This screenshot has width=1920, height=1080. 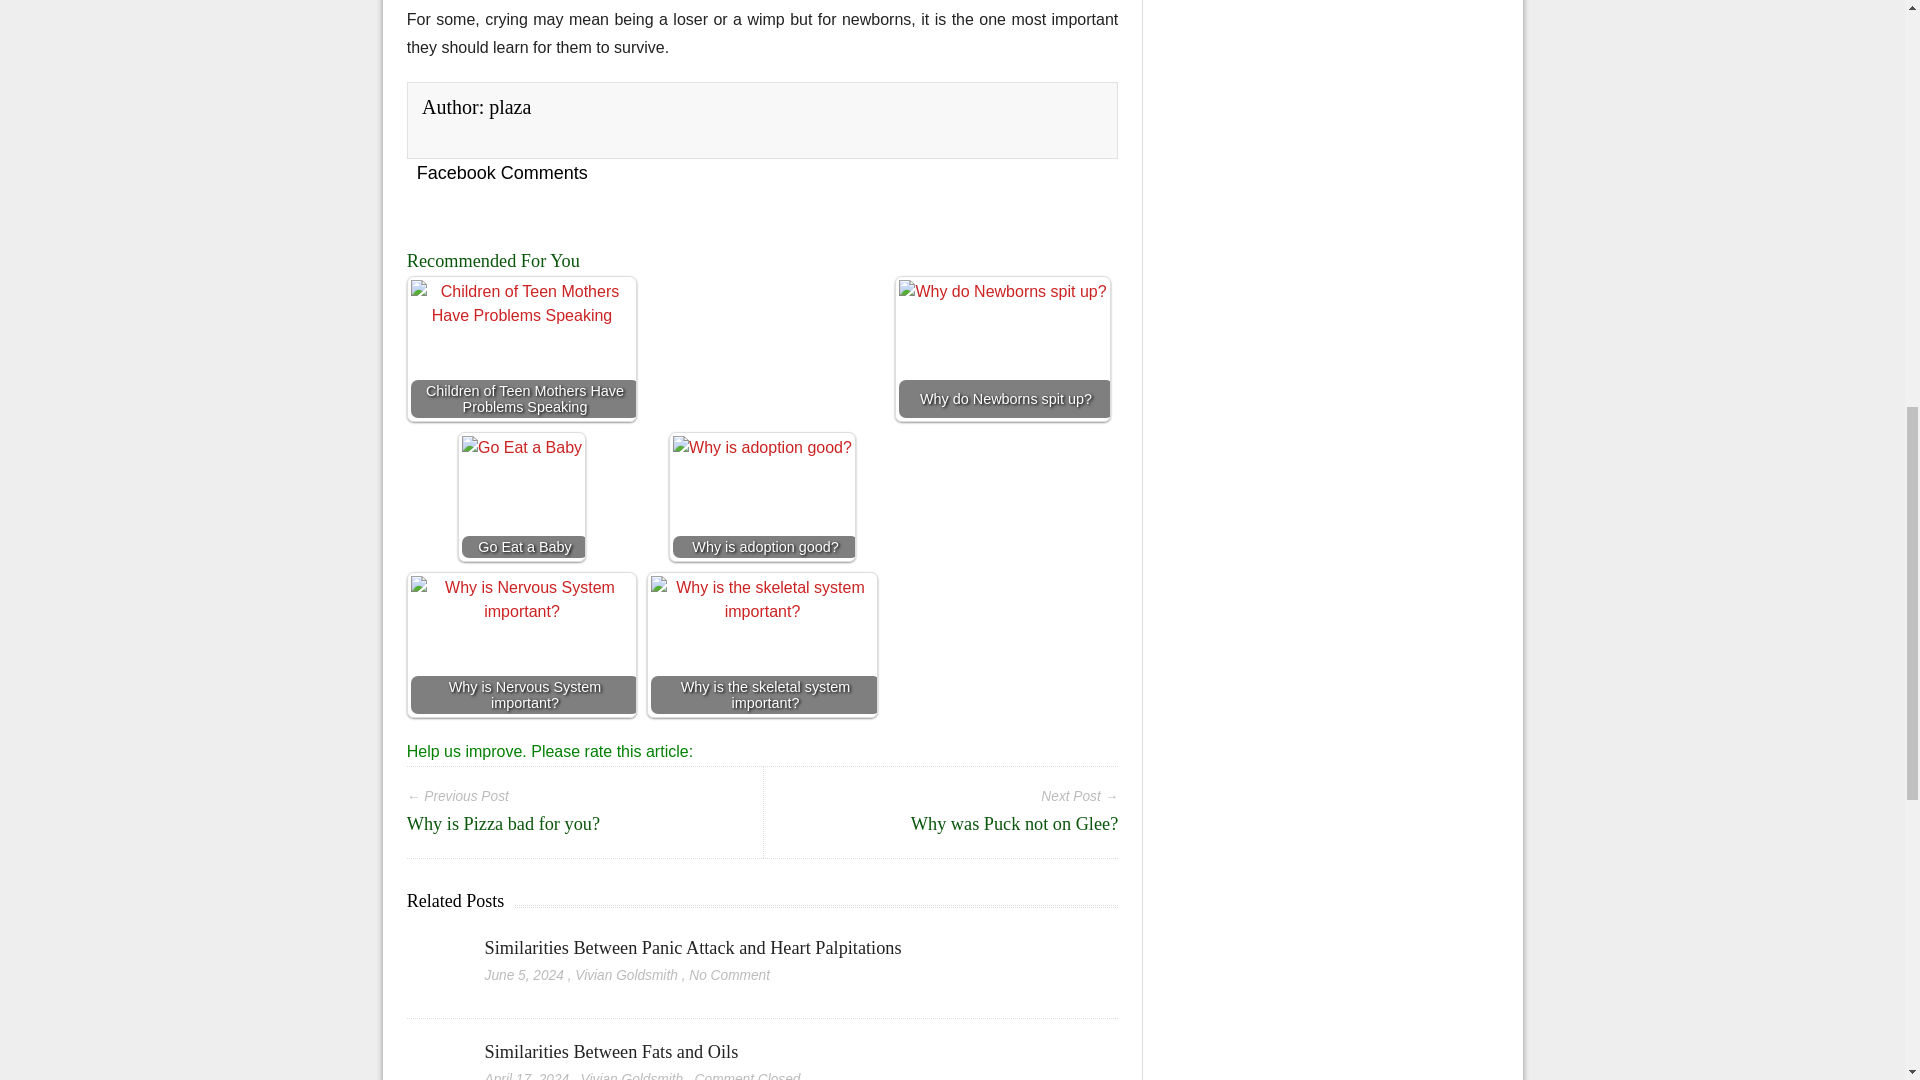 What do you see at coordinates (762, 659) in the screenshot?
I see `Why is the skeletal system important?` at bounding box center [762, 659].